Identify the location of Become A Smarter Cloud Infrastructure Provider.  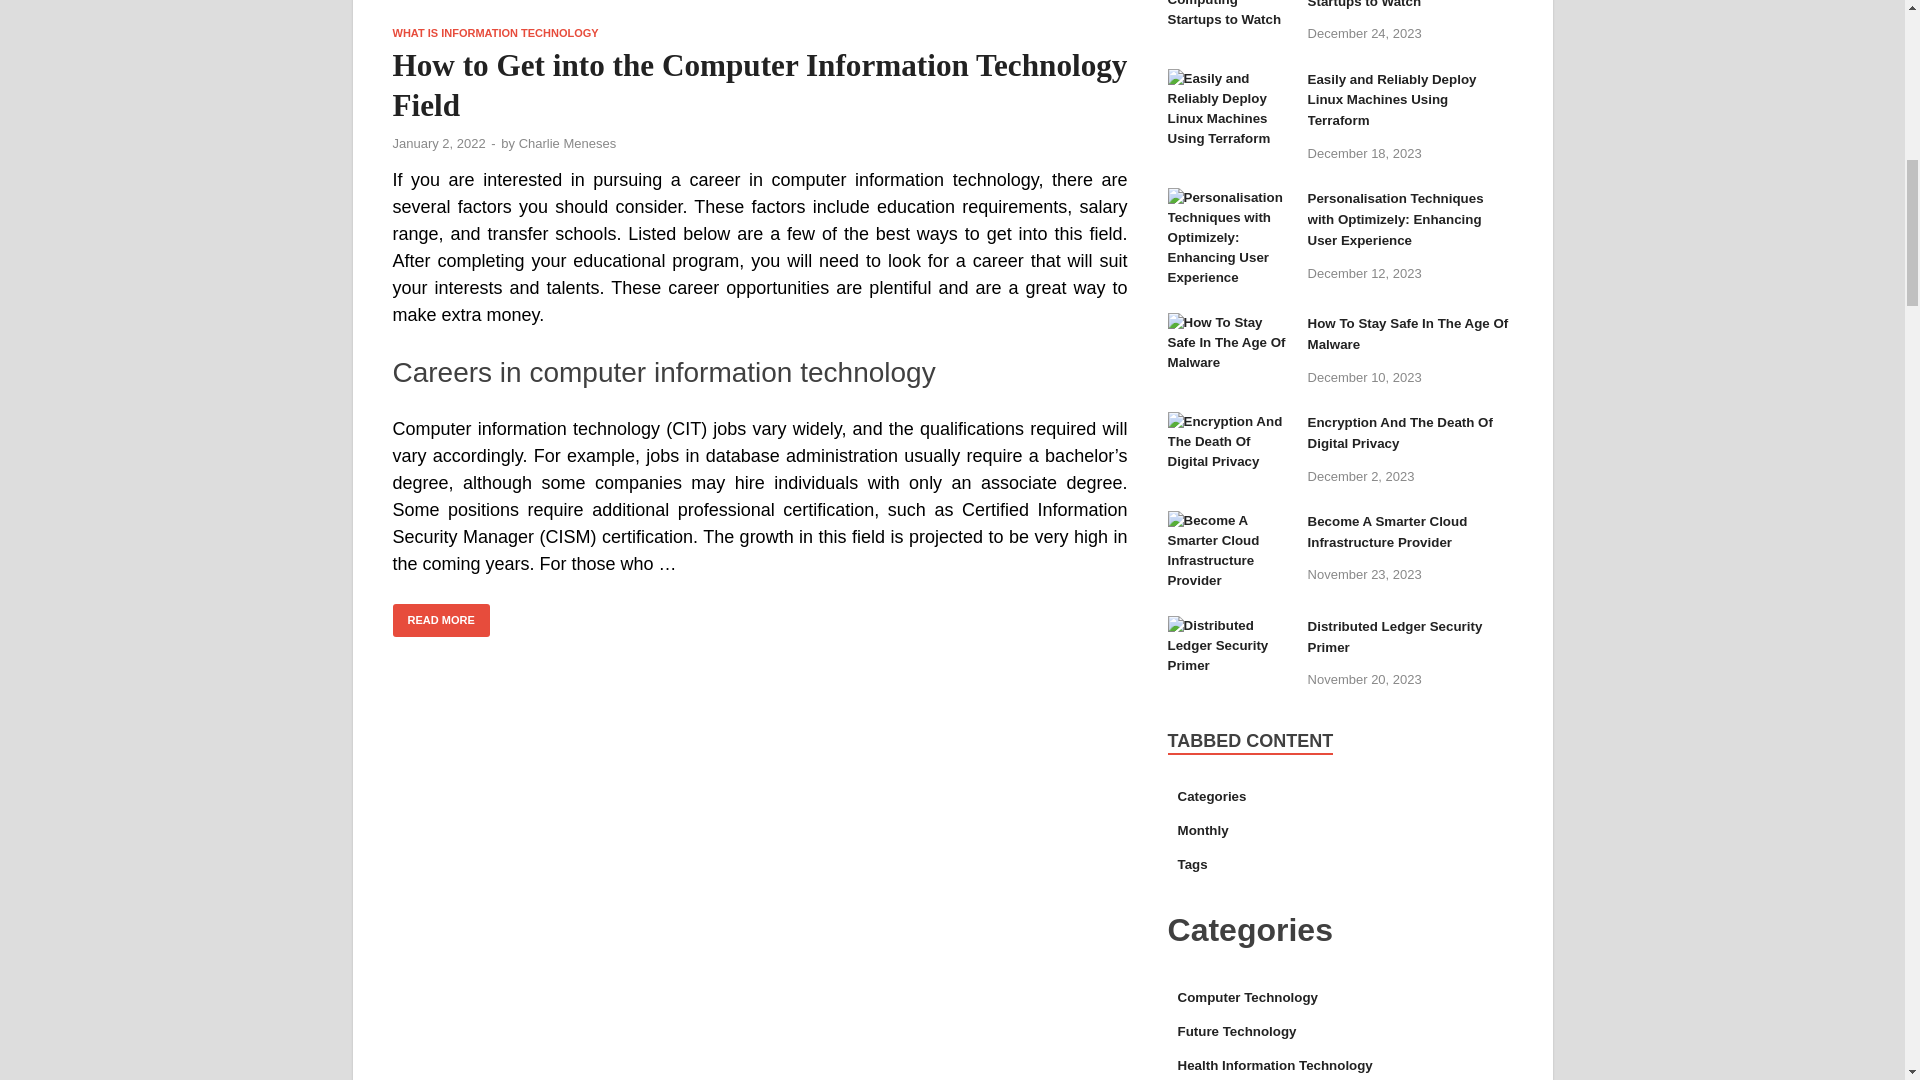
(1230, 524).